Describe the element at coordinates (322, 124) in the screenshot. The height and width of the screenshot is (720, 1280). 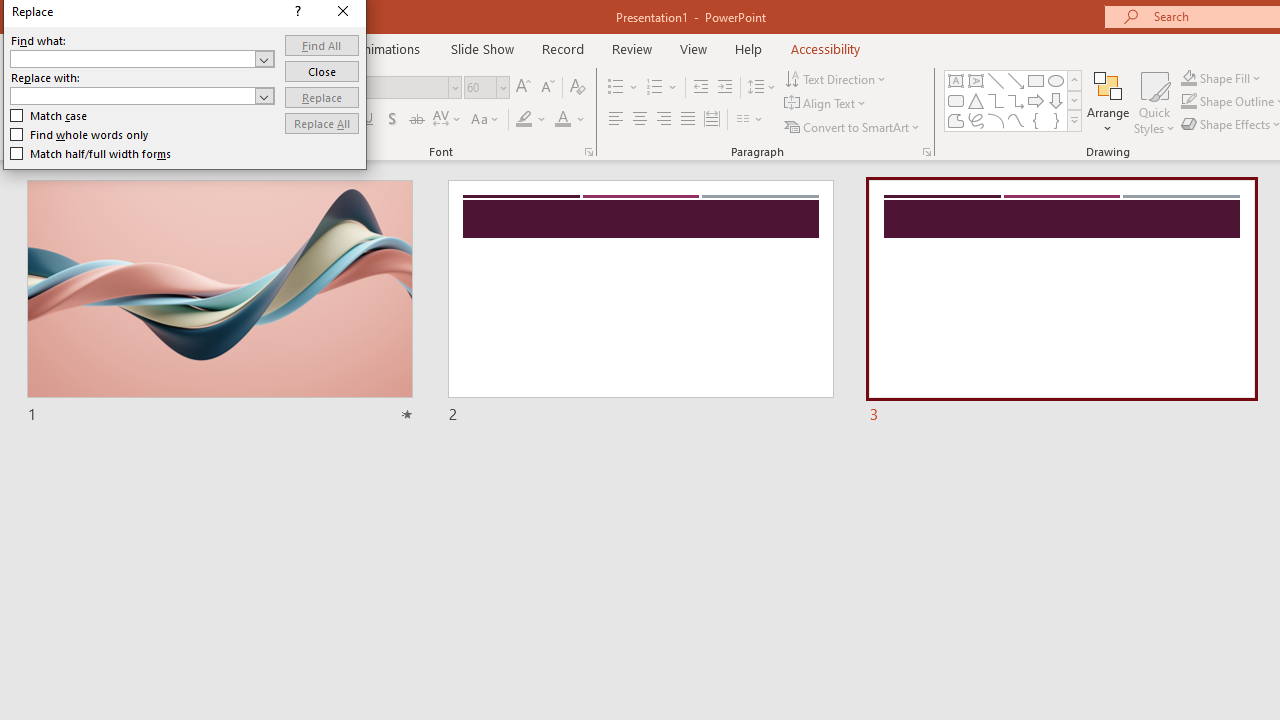
I see `Replace All` at that location.